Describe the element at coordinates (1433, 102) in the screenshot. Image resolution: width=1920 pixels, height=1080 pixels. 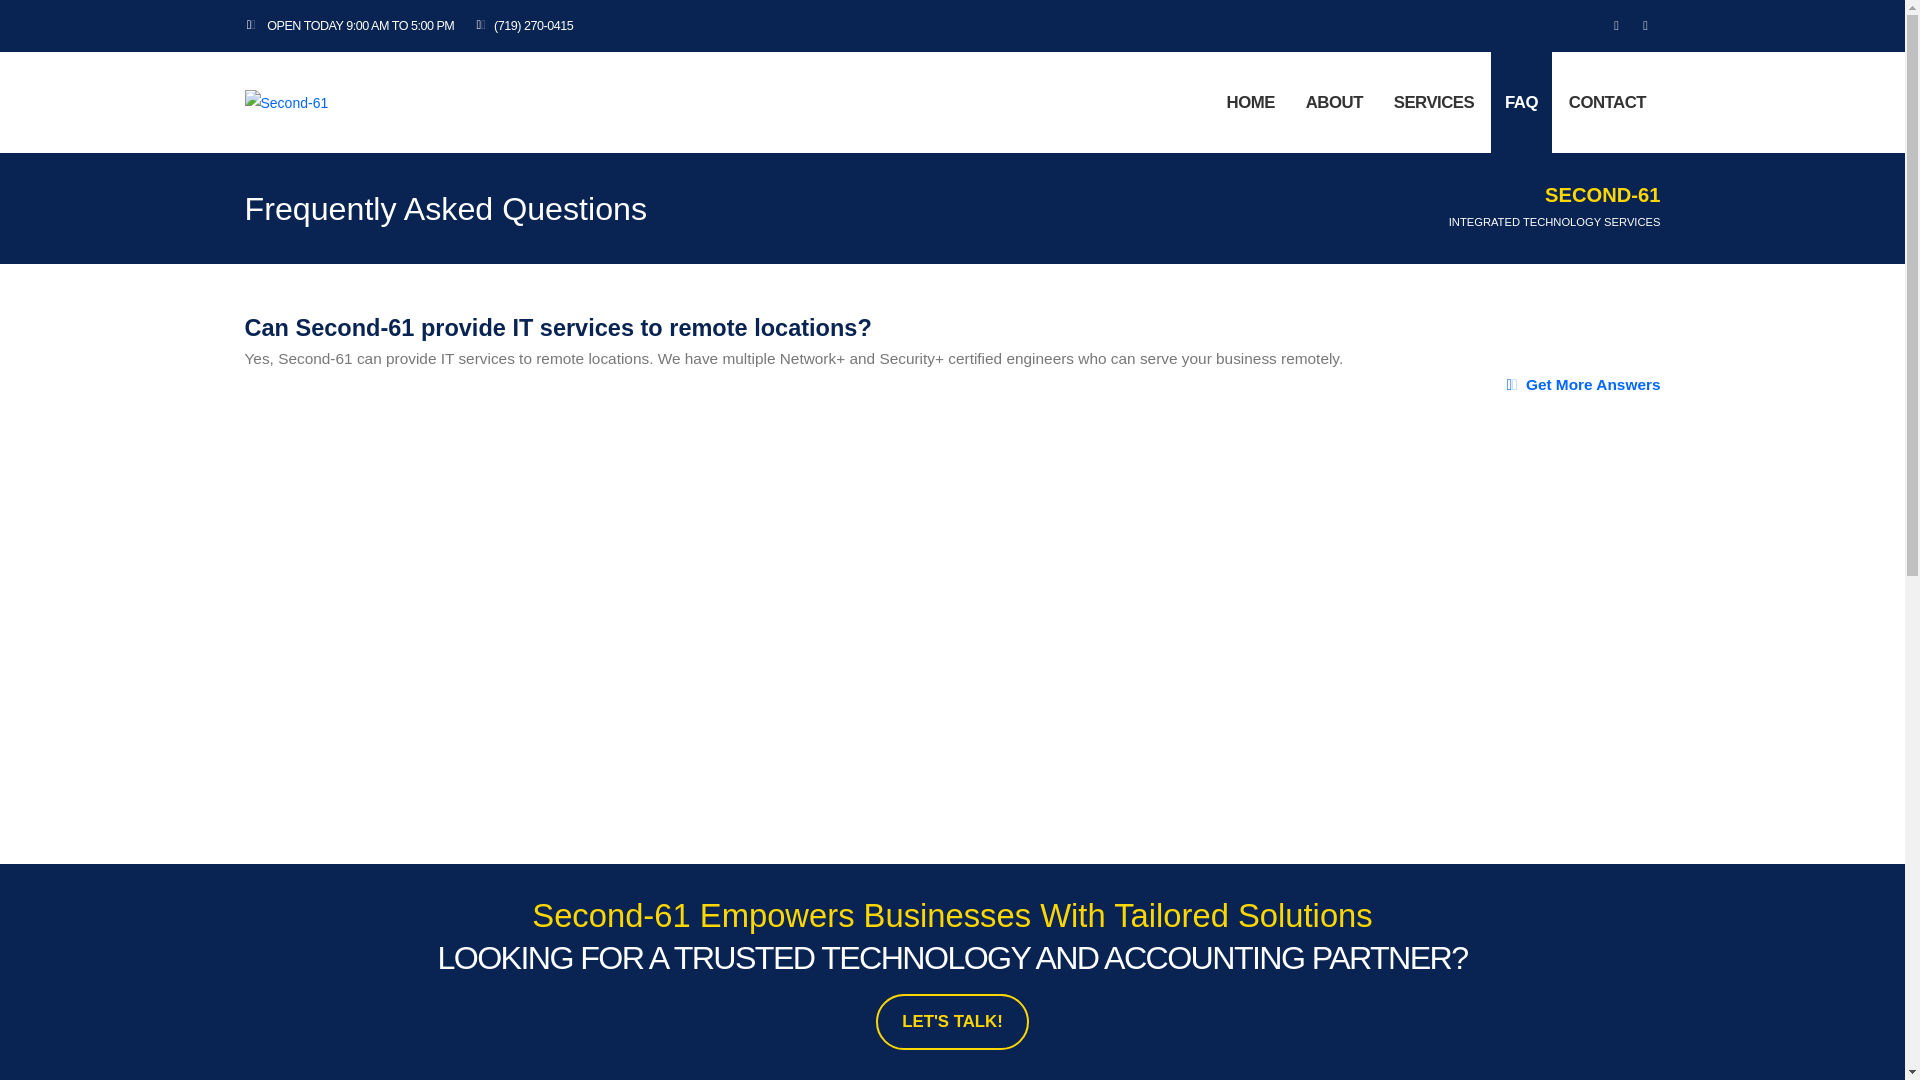
I see `SERVICES` at that location.